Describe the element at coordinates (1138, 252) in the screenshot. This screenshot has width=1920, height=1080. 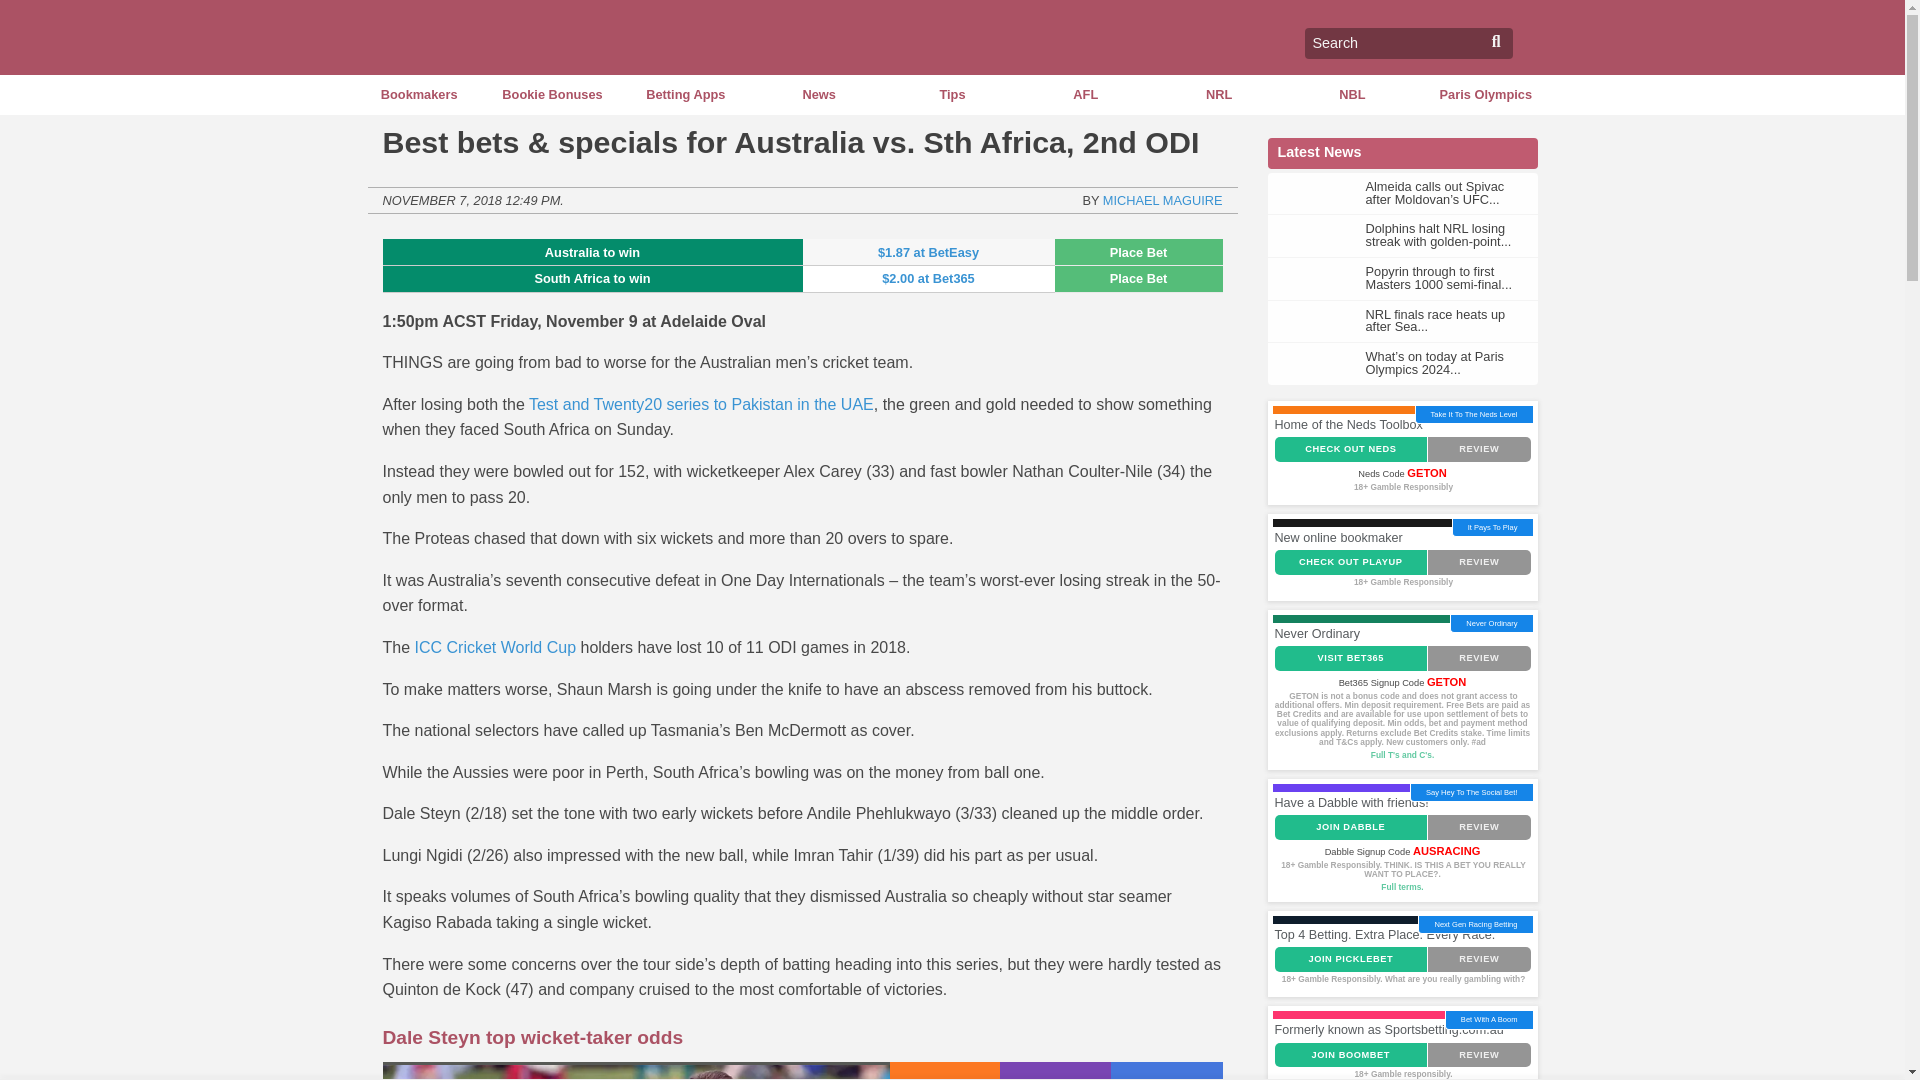
I see `Place Bet` at that location.